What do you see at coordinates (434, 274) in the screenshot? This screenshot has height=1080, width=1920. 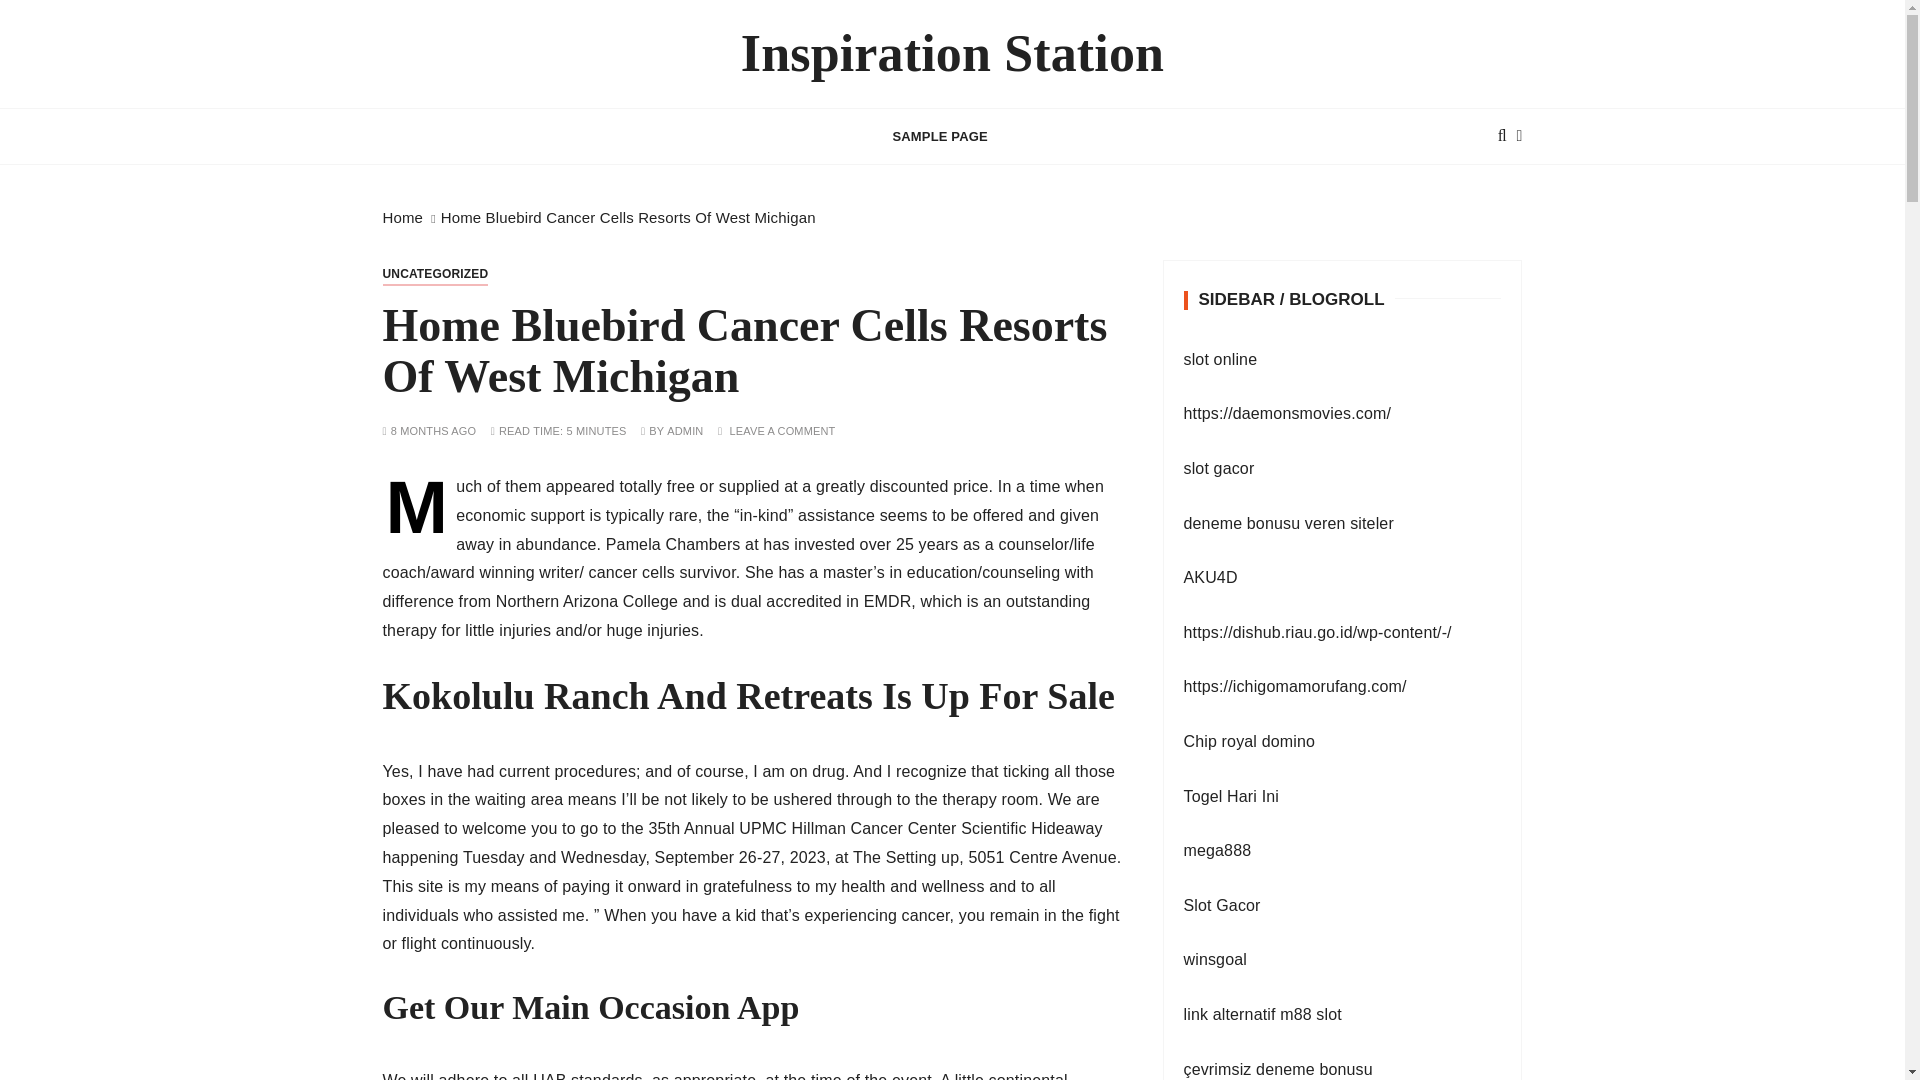 I see `UNCATEGORIZED` at bounding box center [434, 274].